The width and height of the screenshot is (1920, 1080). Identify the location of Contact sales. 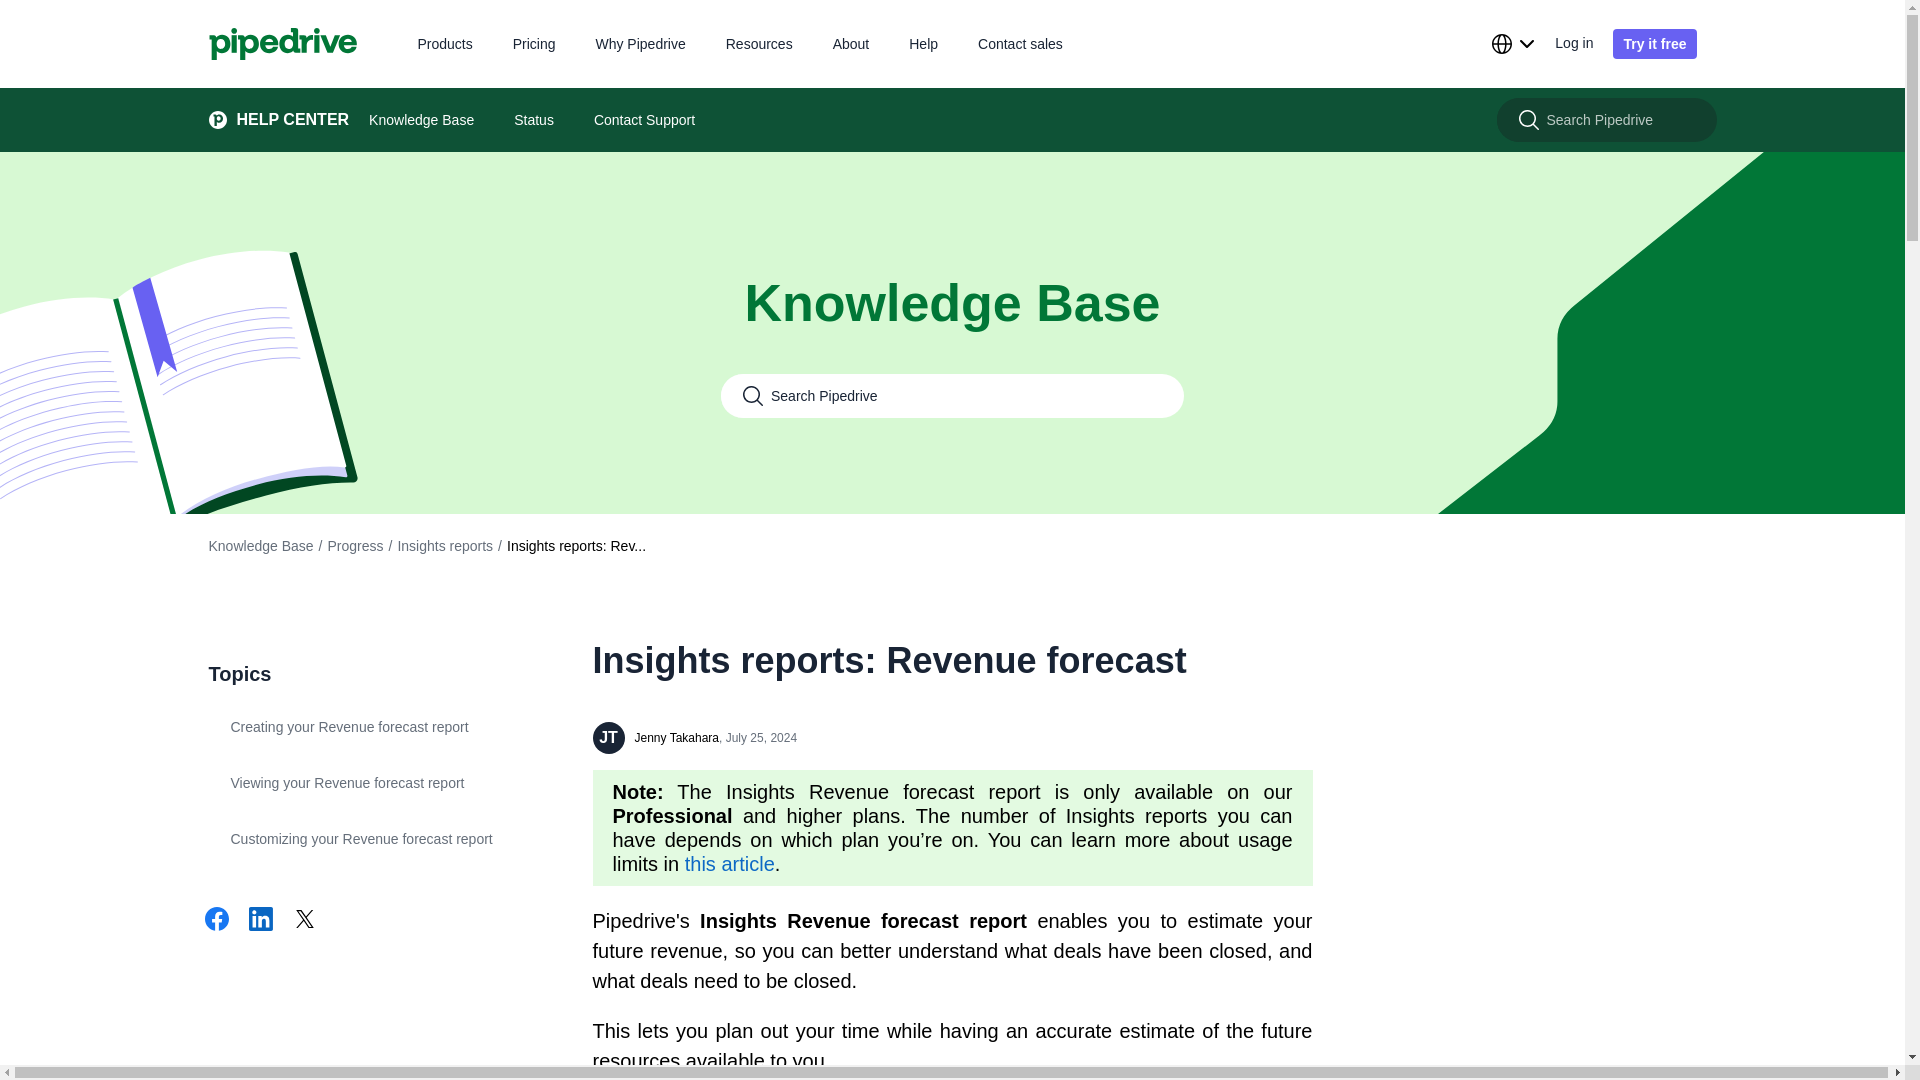
(1020, 42).